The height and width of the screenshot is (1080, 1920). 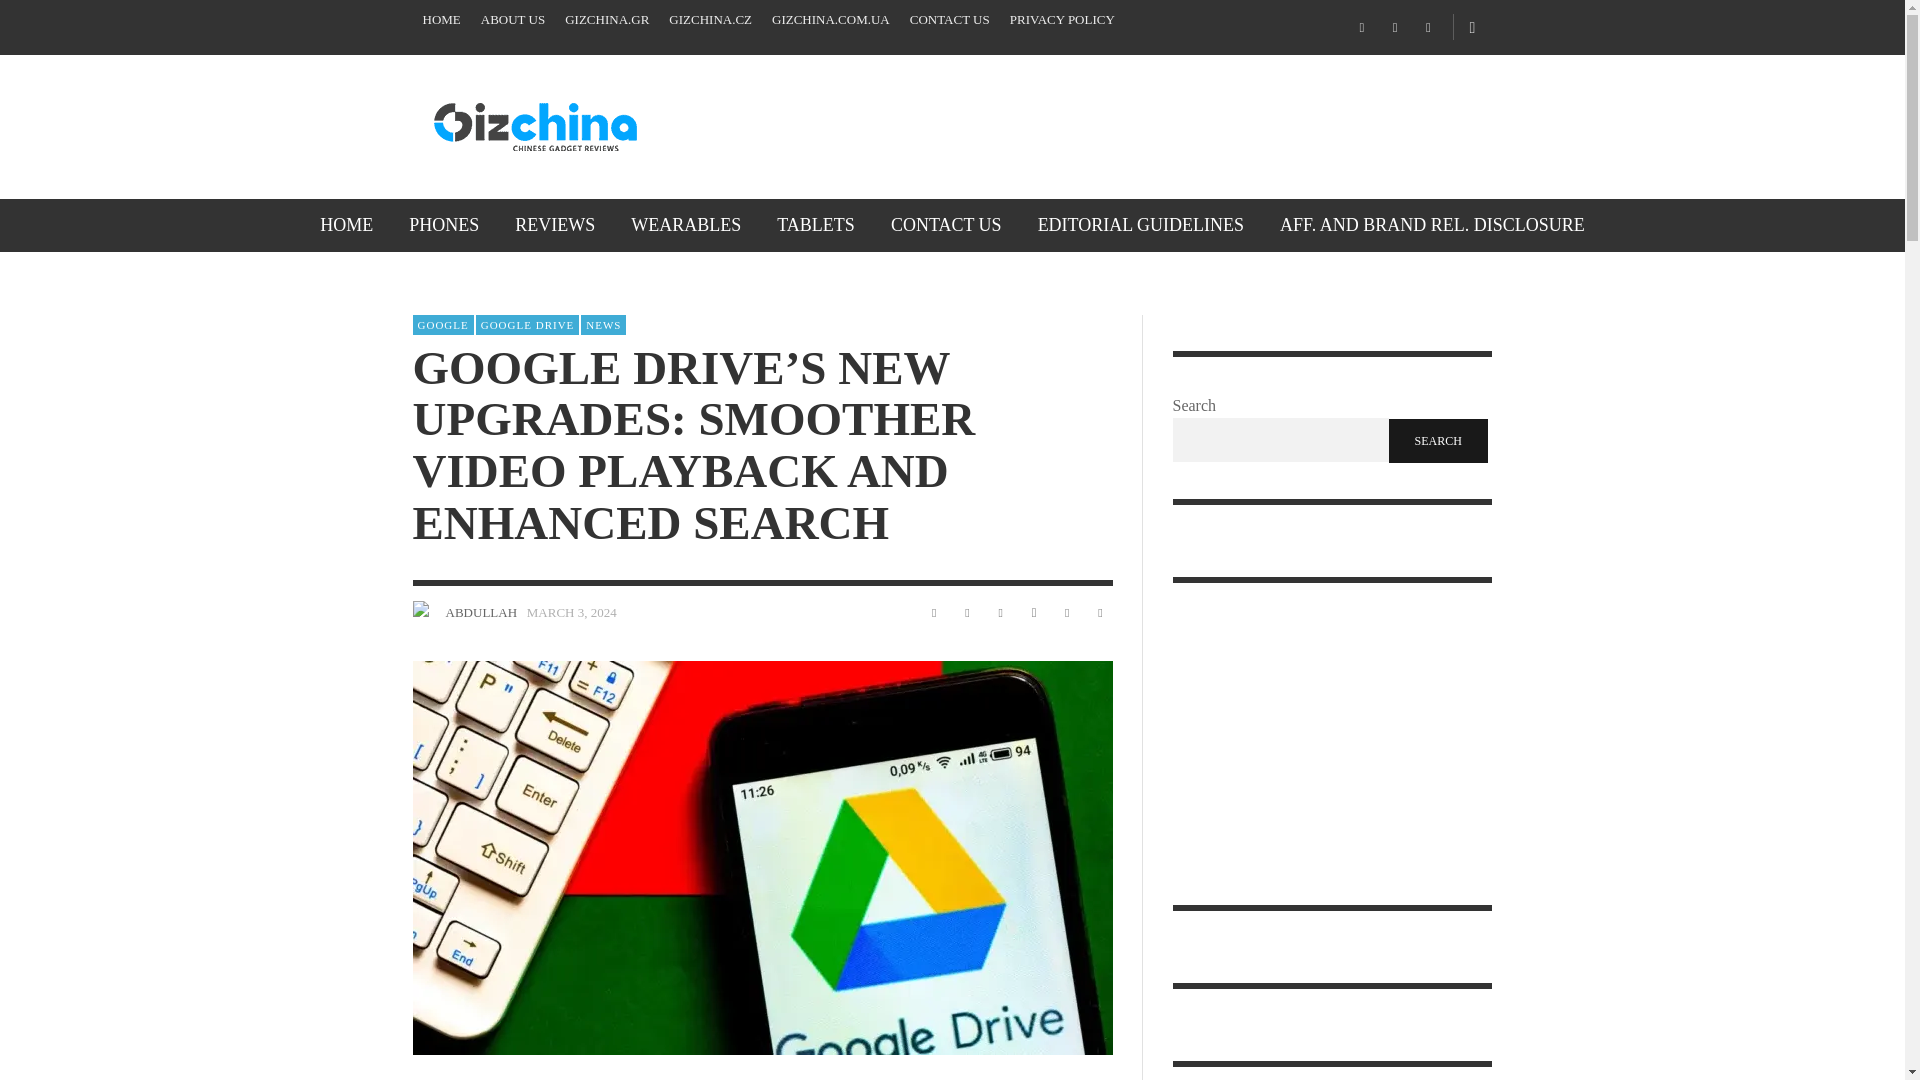 What do you see at coordinates (710, 20) in the screenshot?
I see `GIZCHINA.CZ` at bounding box center [710, 20].